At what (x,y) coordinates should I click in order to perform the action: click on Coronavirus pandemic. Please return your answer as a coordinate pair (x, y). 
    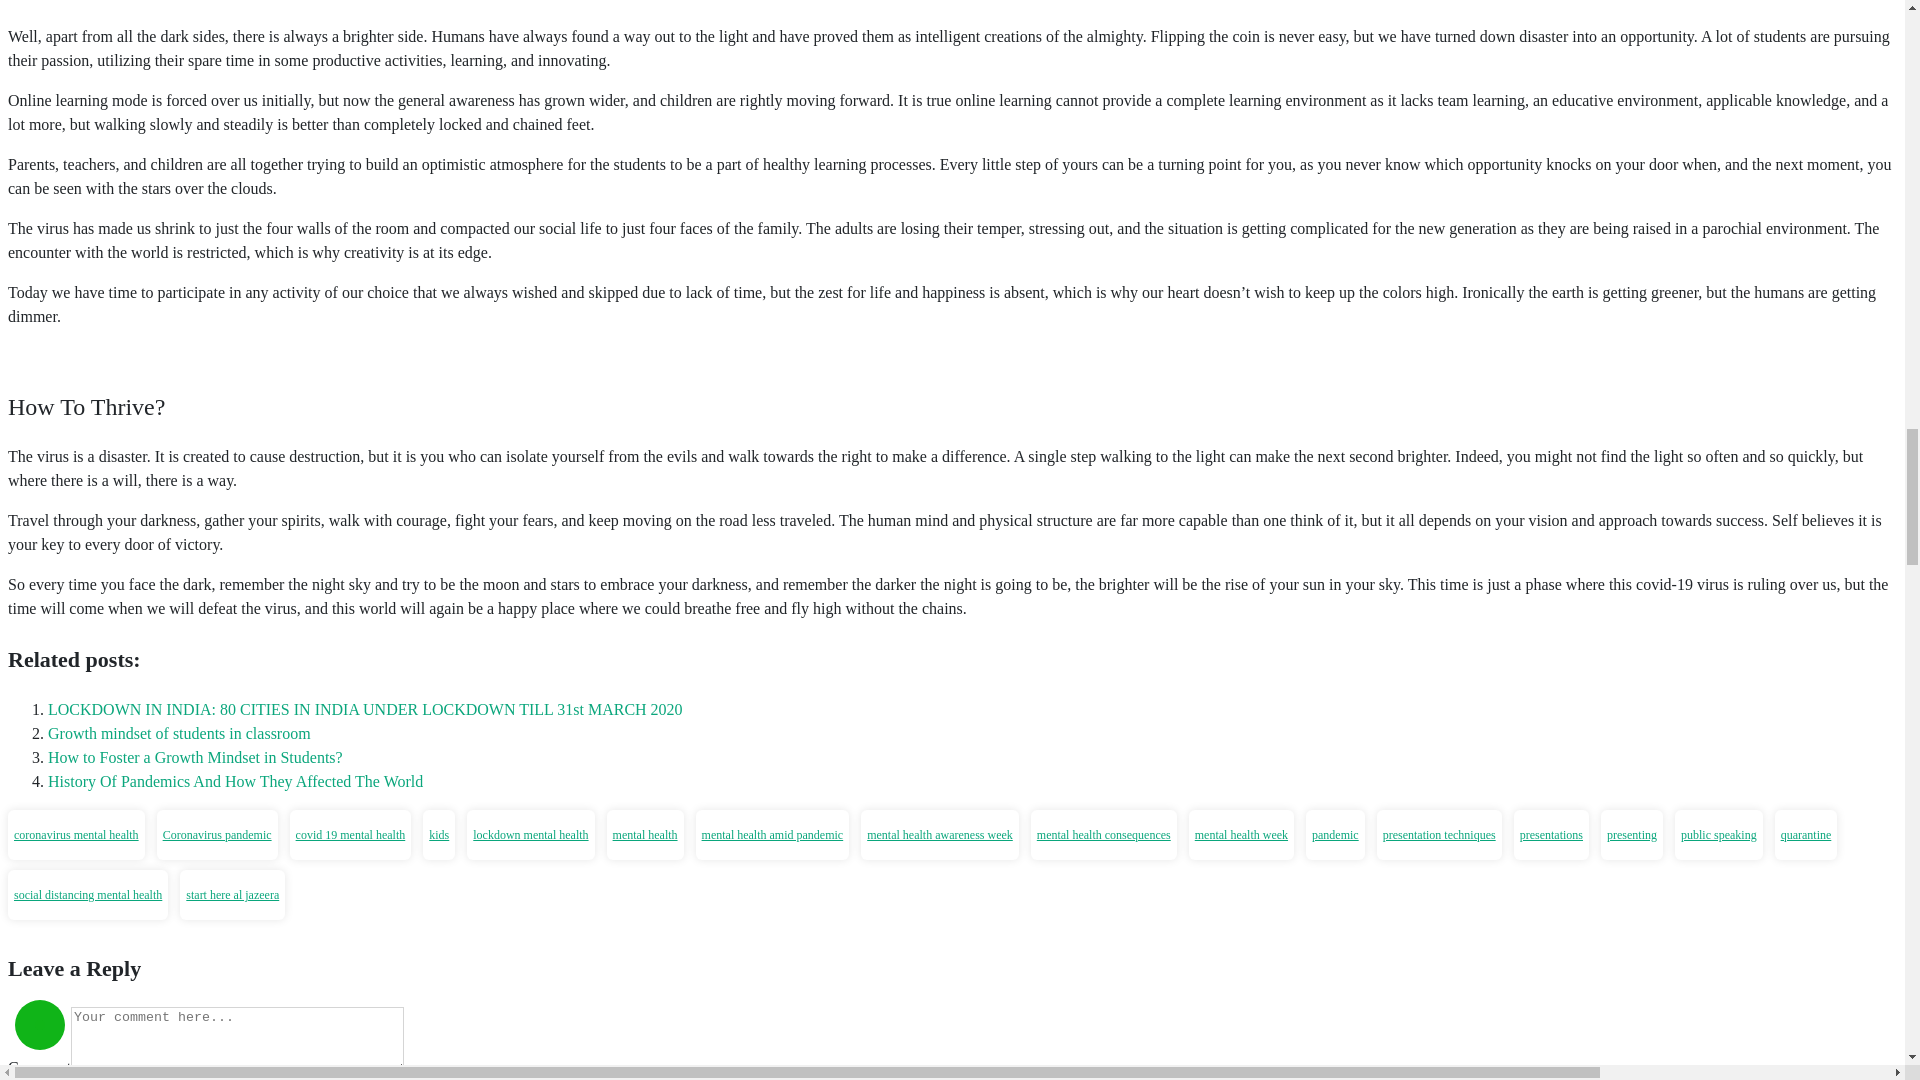
    Looking at the image, I should click on (218, 834).